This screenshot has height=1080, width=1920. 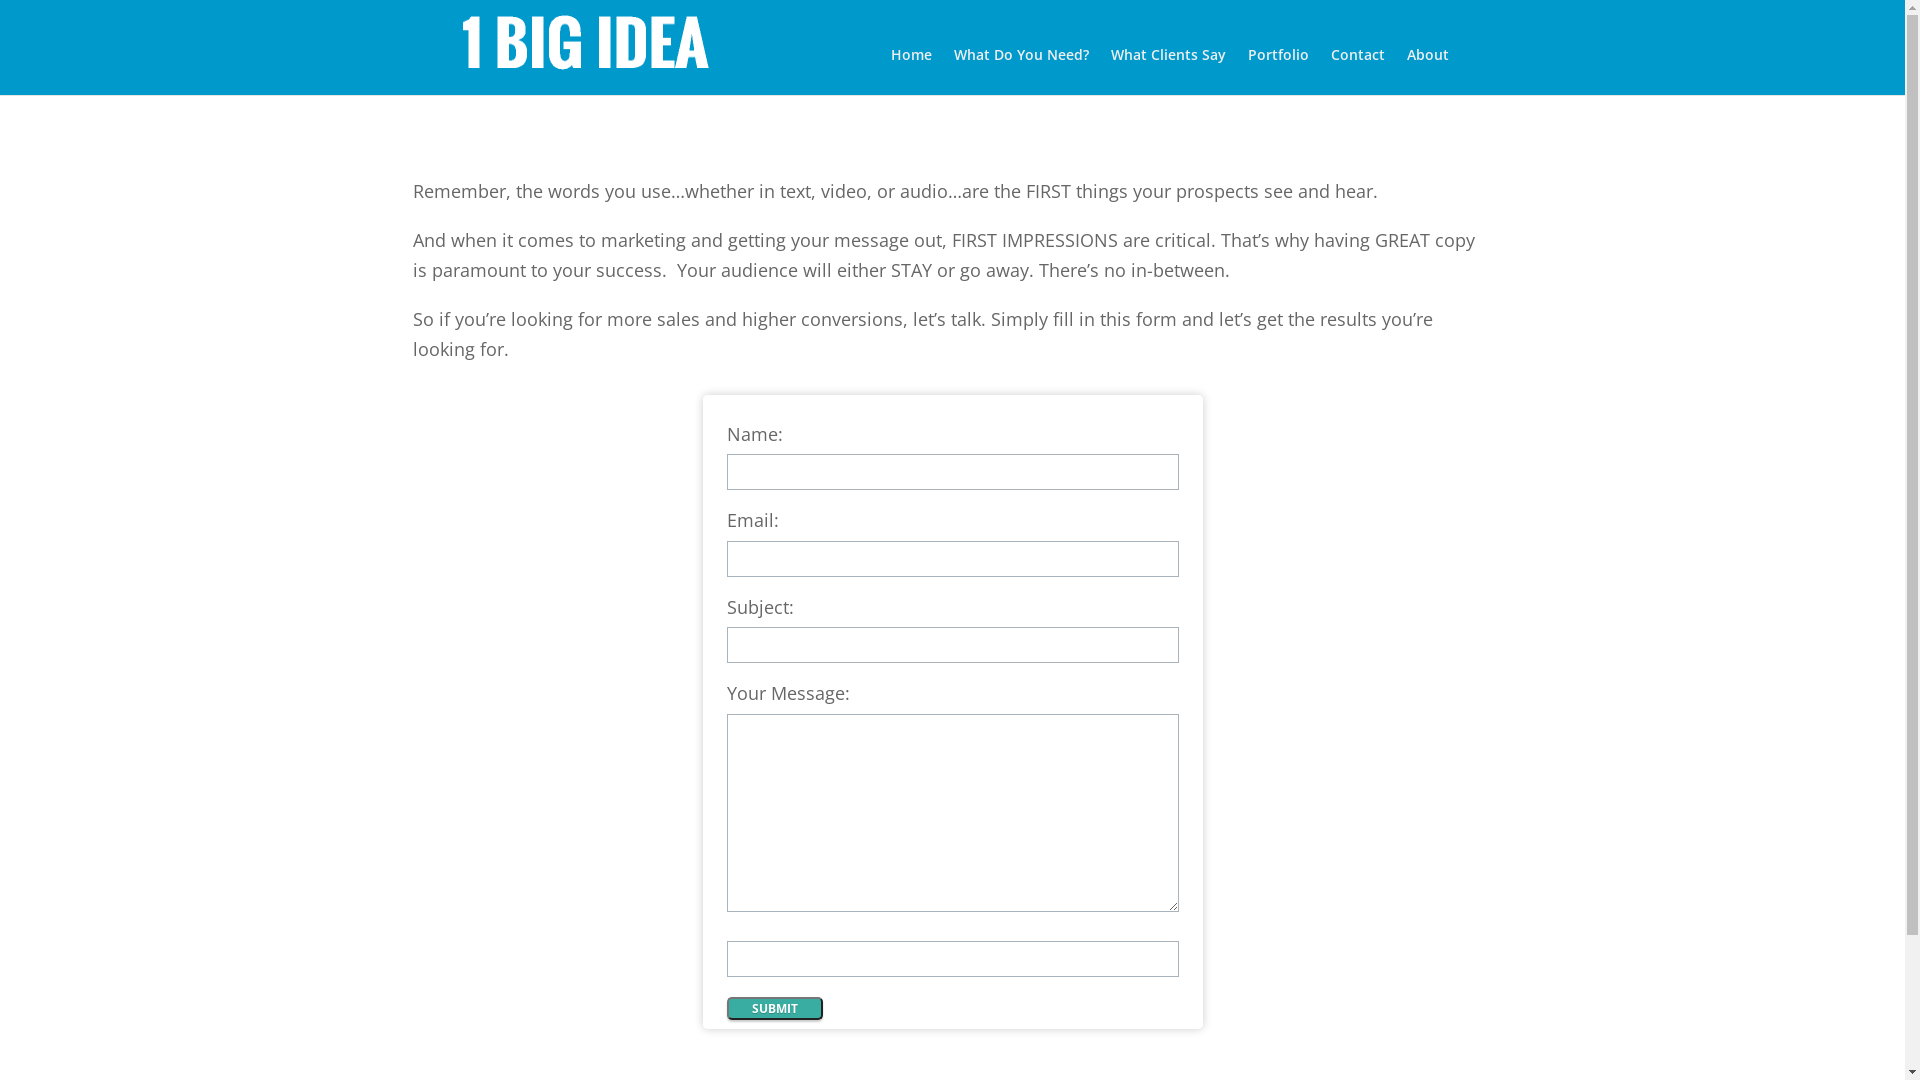 What do you see at coordinates (774, 1008) in the screenshot?
I see `Submit` at bounding box center [774, 1008].